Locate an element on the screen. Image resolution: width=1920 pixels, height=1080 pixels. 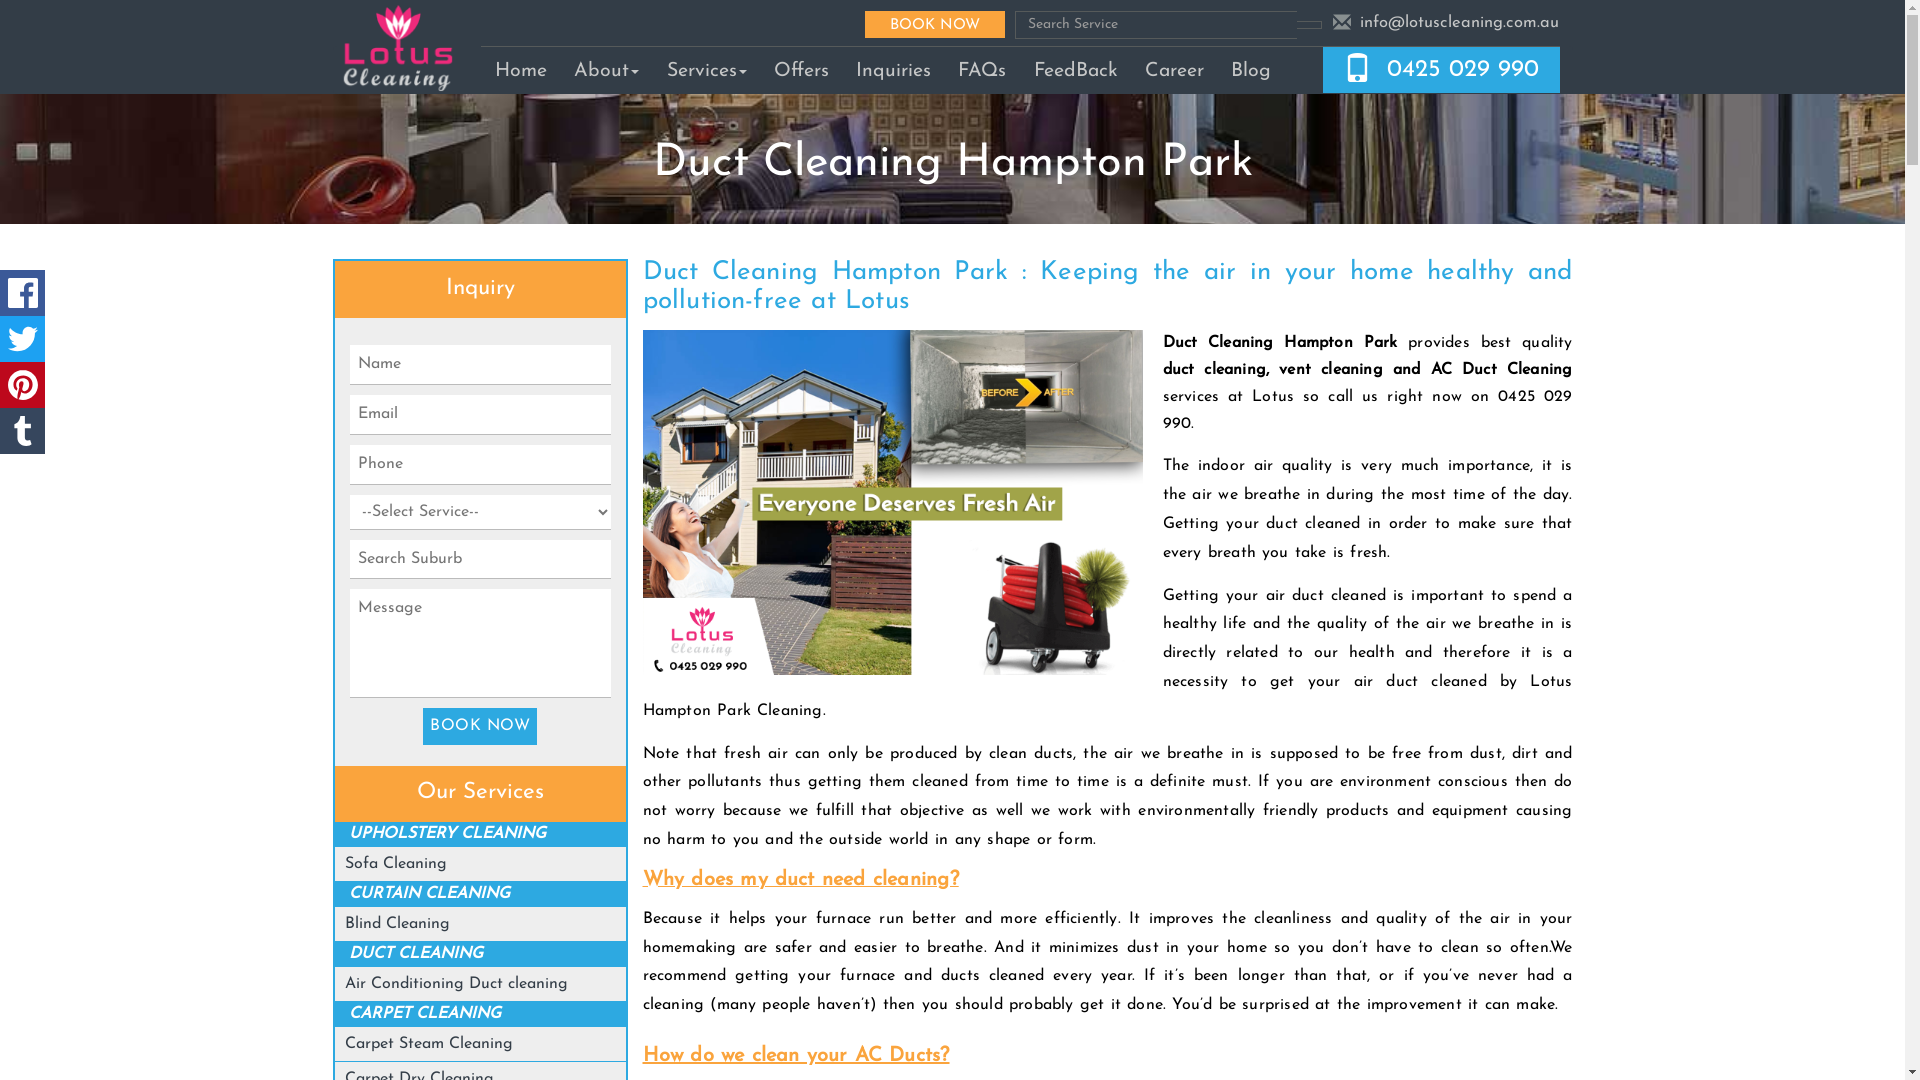
share with: twitter is located at coordinates (22, 339).